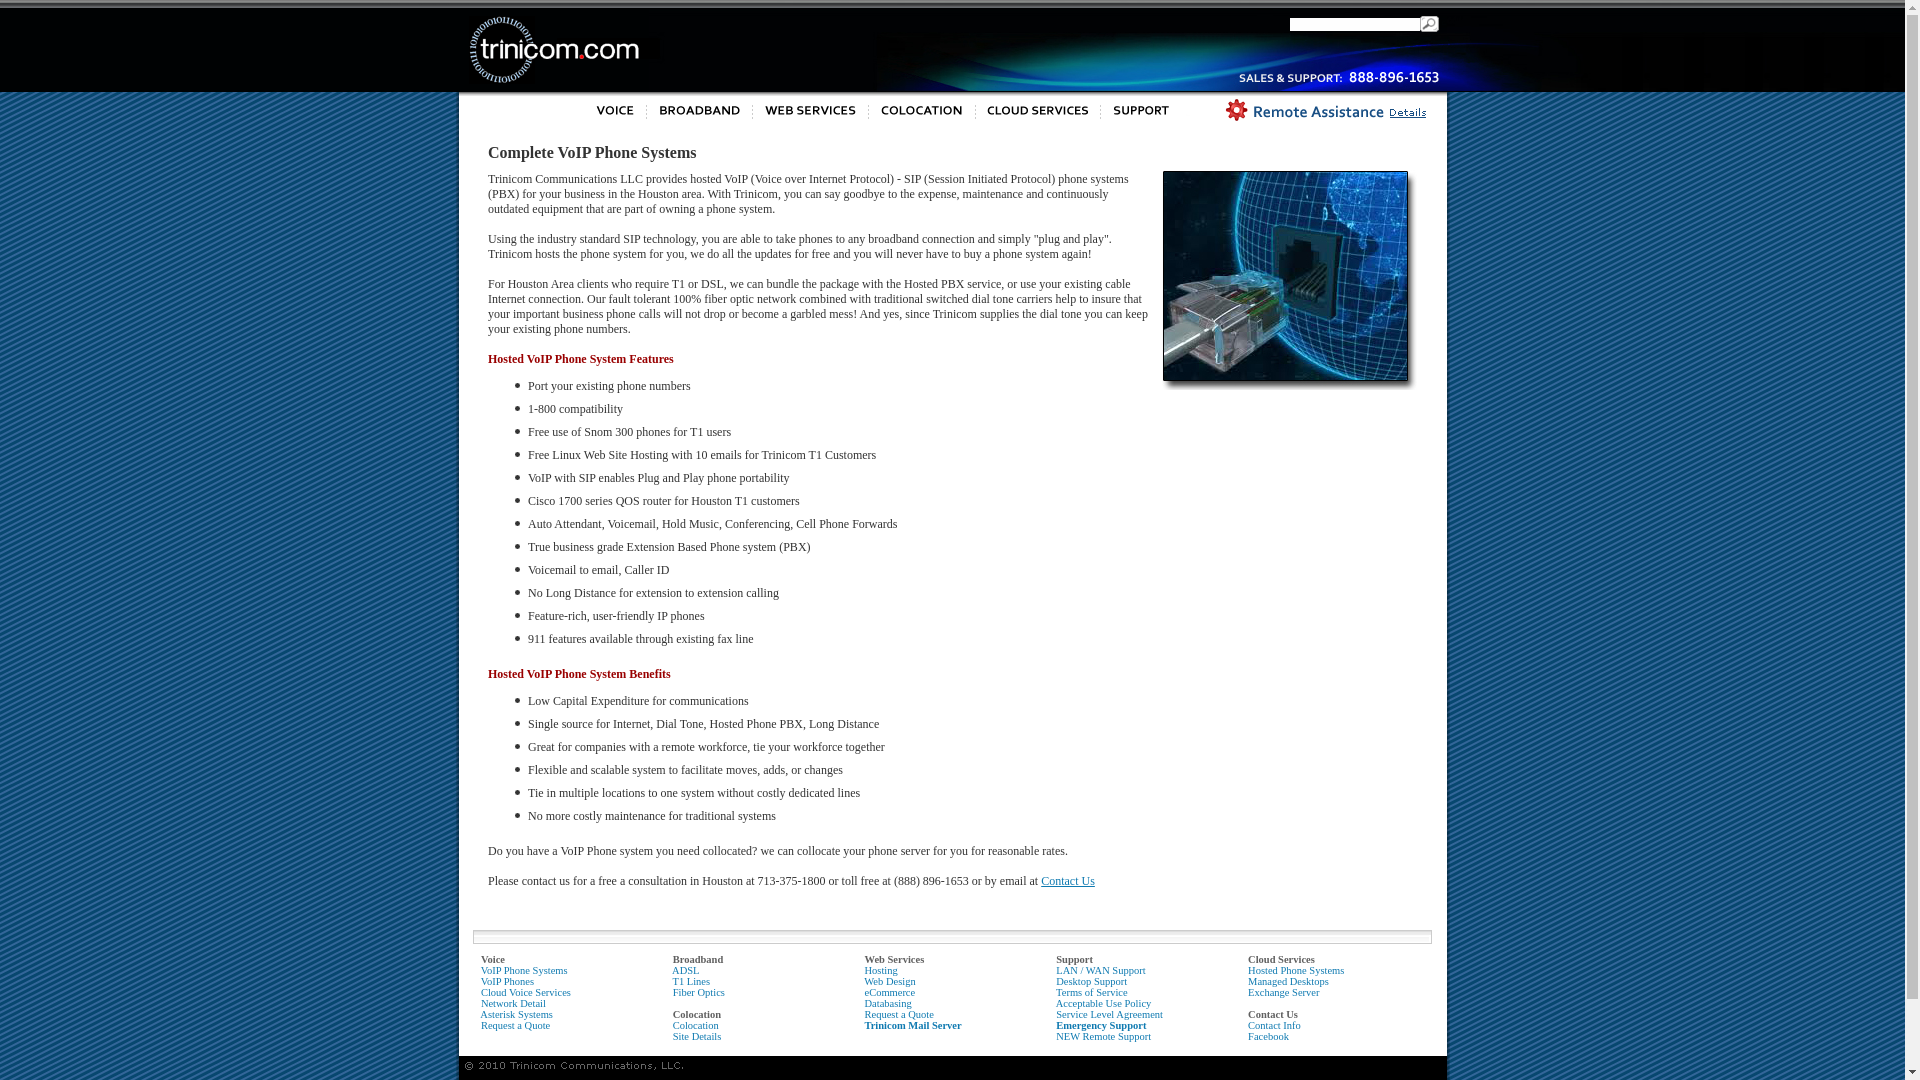 Image resolution: width=1920 pixels, height=1080 pixels. I want to click on ADSL, so click(686, 970).